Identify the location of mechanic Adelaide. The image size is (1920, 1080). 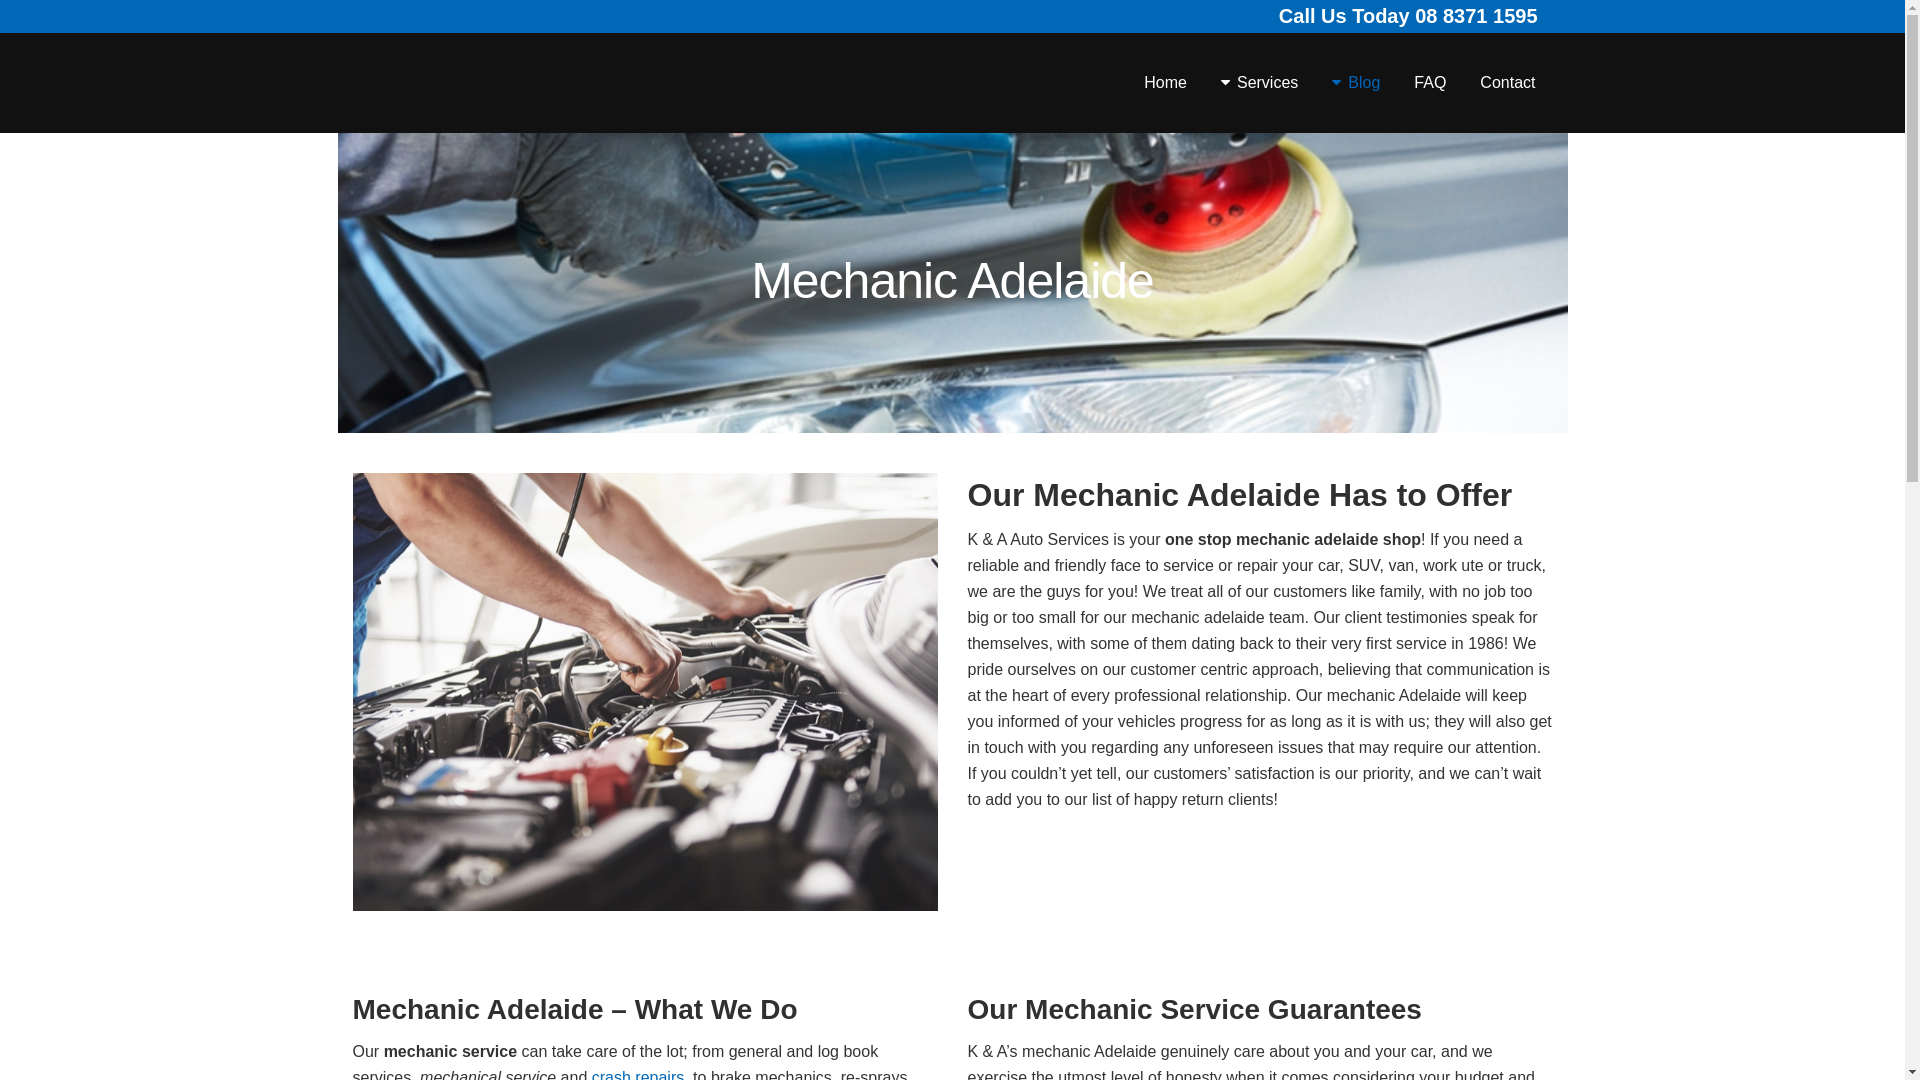
(644, 692).